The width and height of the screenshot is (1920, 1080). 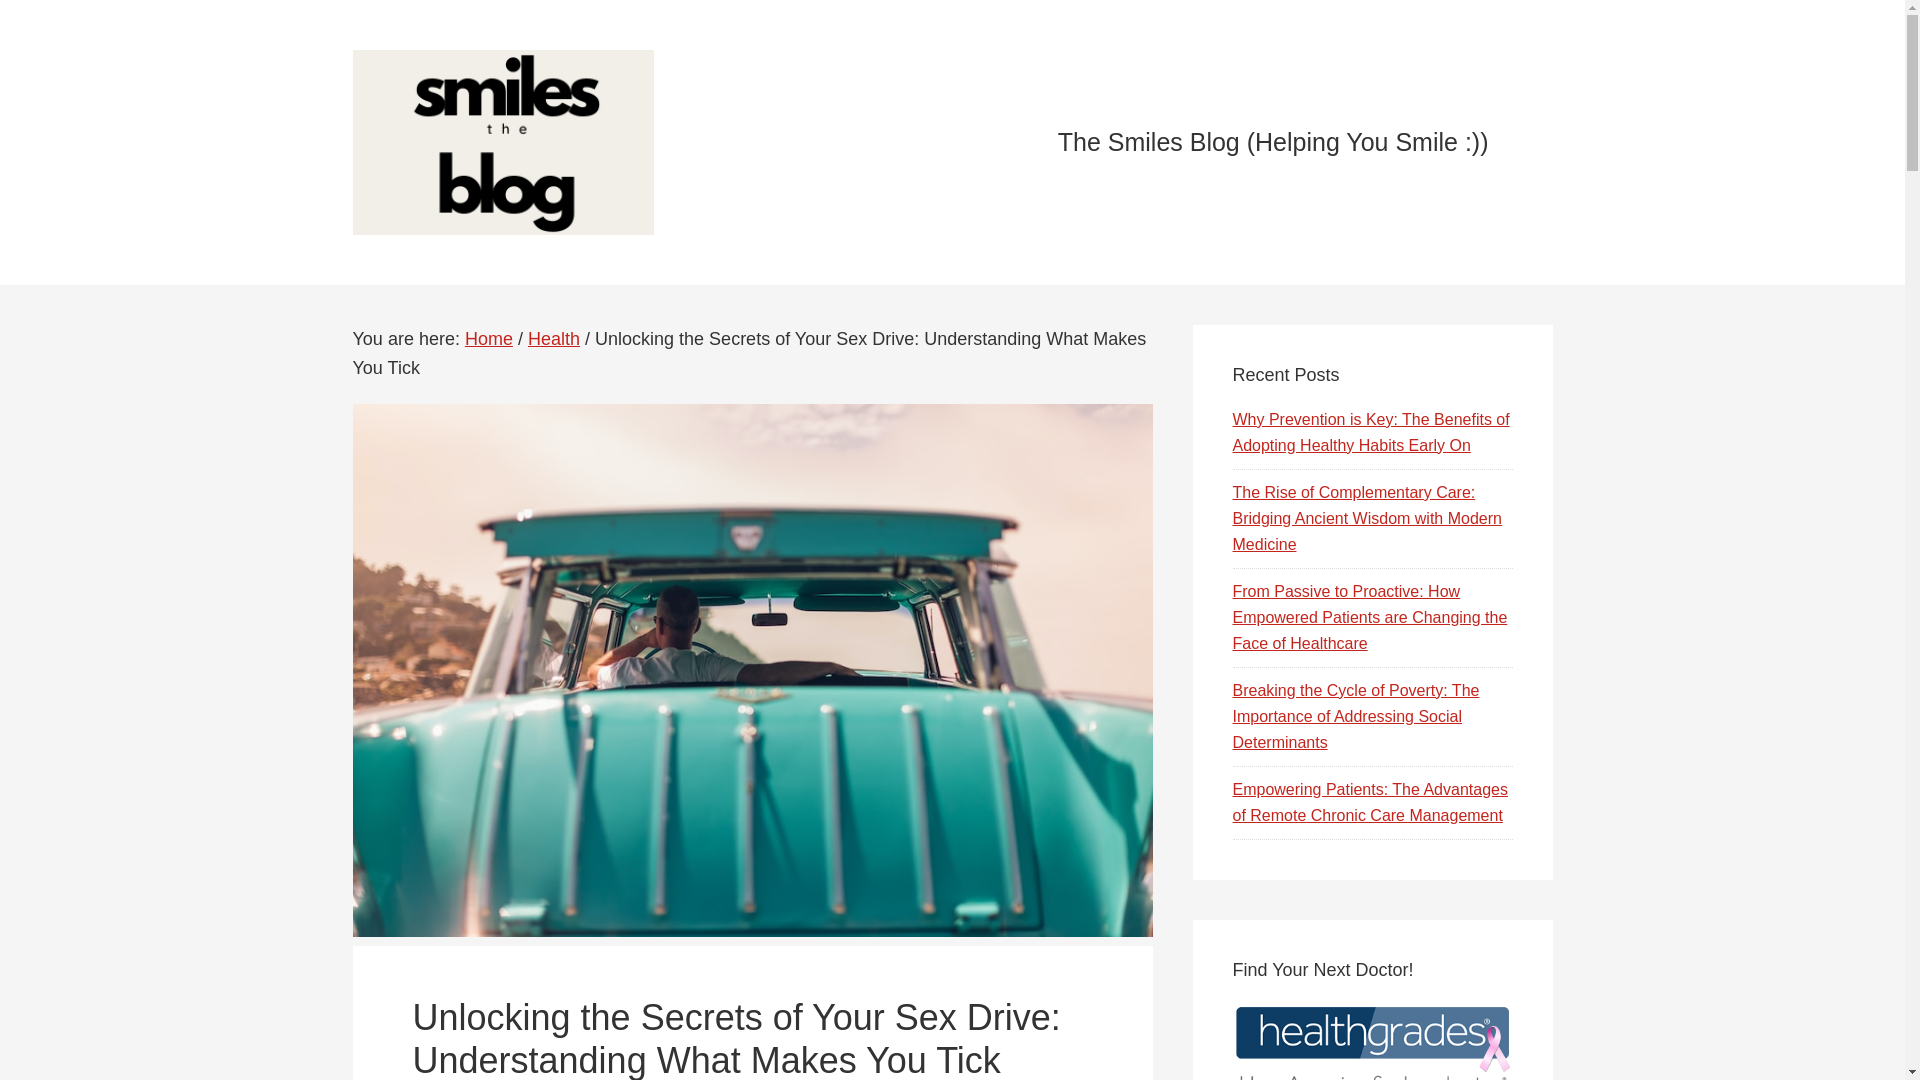 What do you see at coordinates (554, 338) in the screenshot?
I see `Health` at bounding box center [554, 338].